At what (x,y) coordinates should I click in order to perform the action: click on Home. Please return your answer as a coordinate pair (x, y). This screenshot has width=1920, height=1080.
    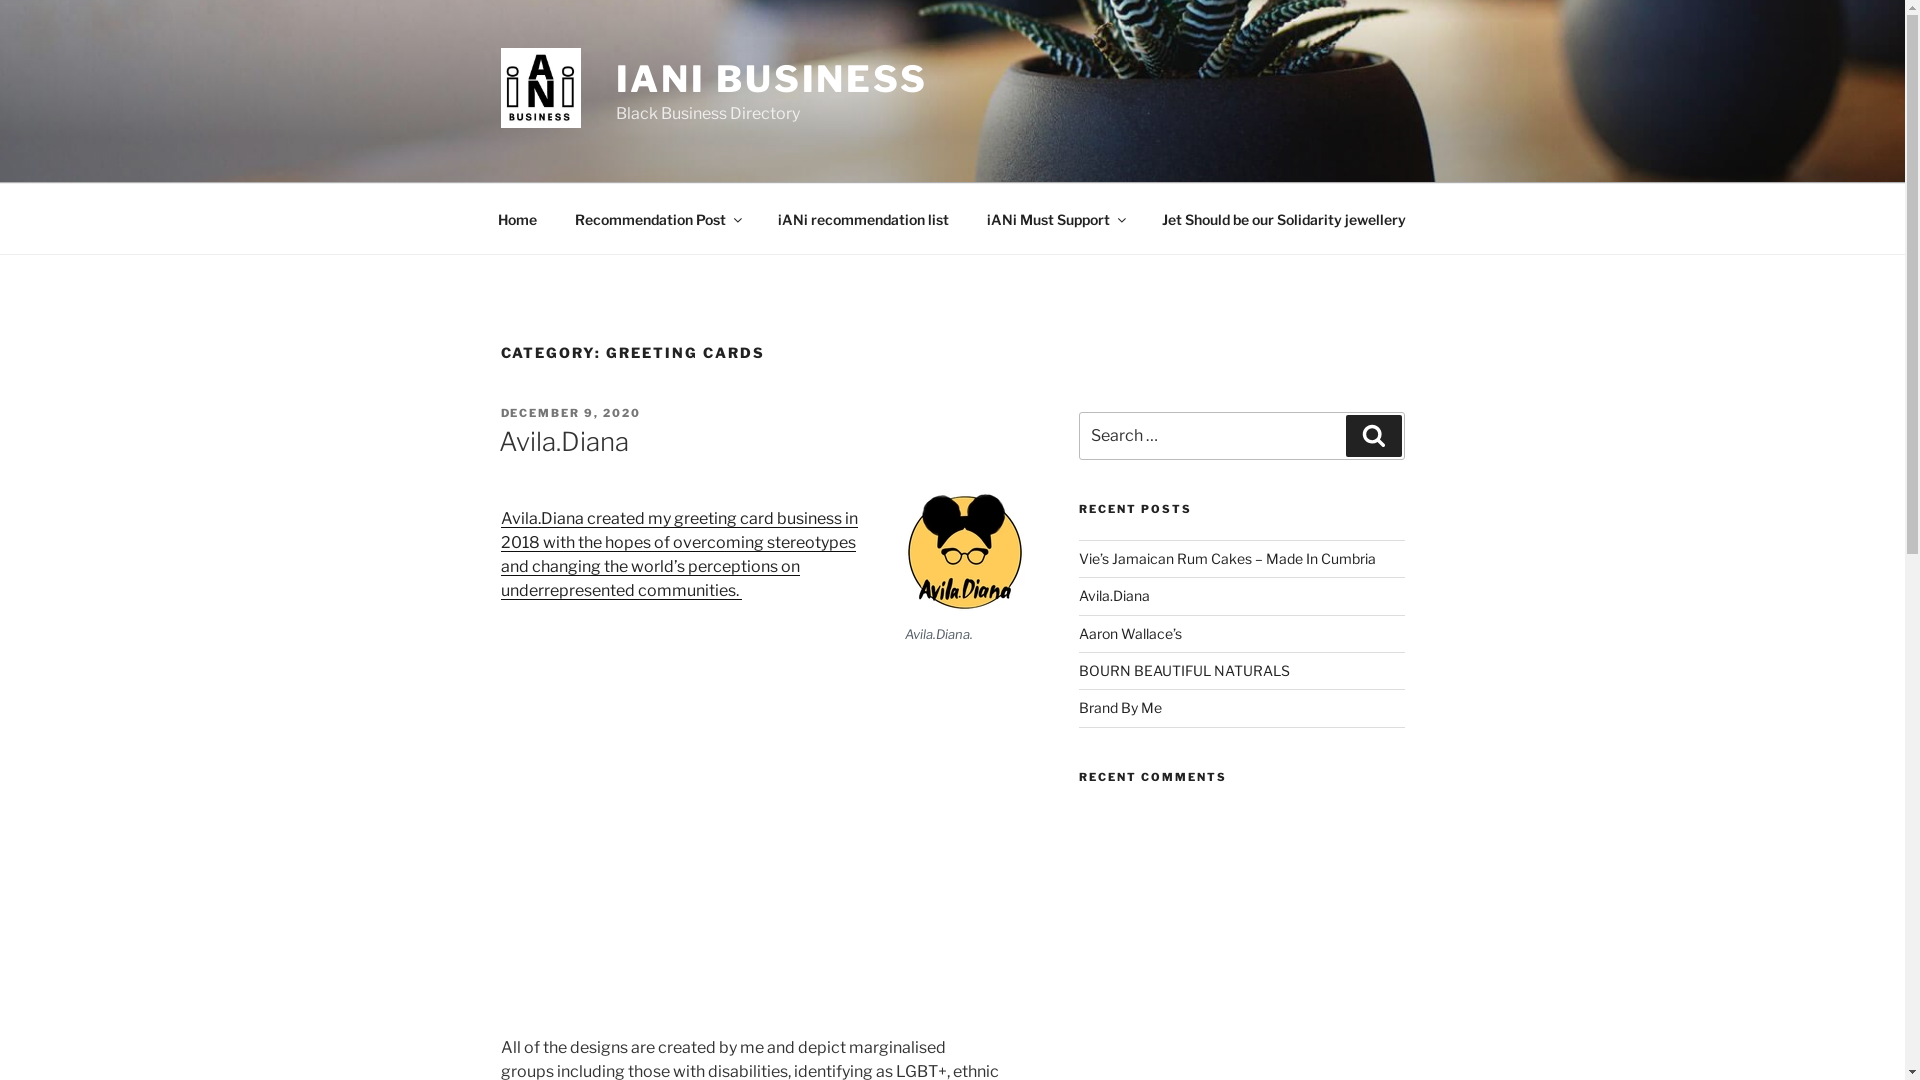
    Looking at the image, I should click on (517, 218).